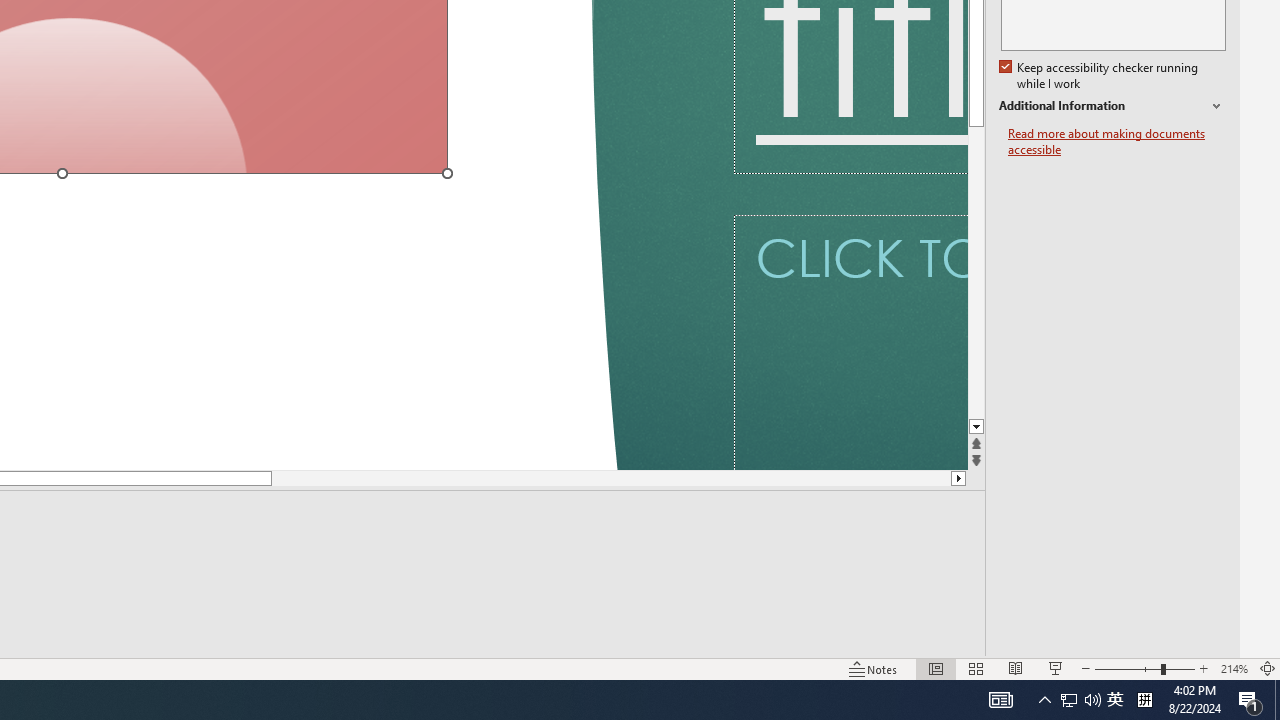 The height and width of the screenshot is (720, 1280). I want to click on Read more about making documents accessible, so click(1117, 142).